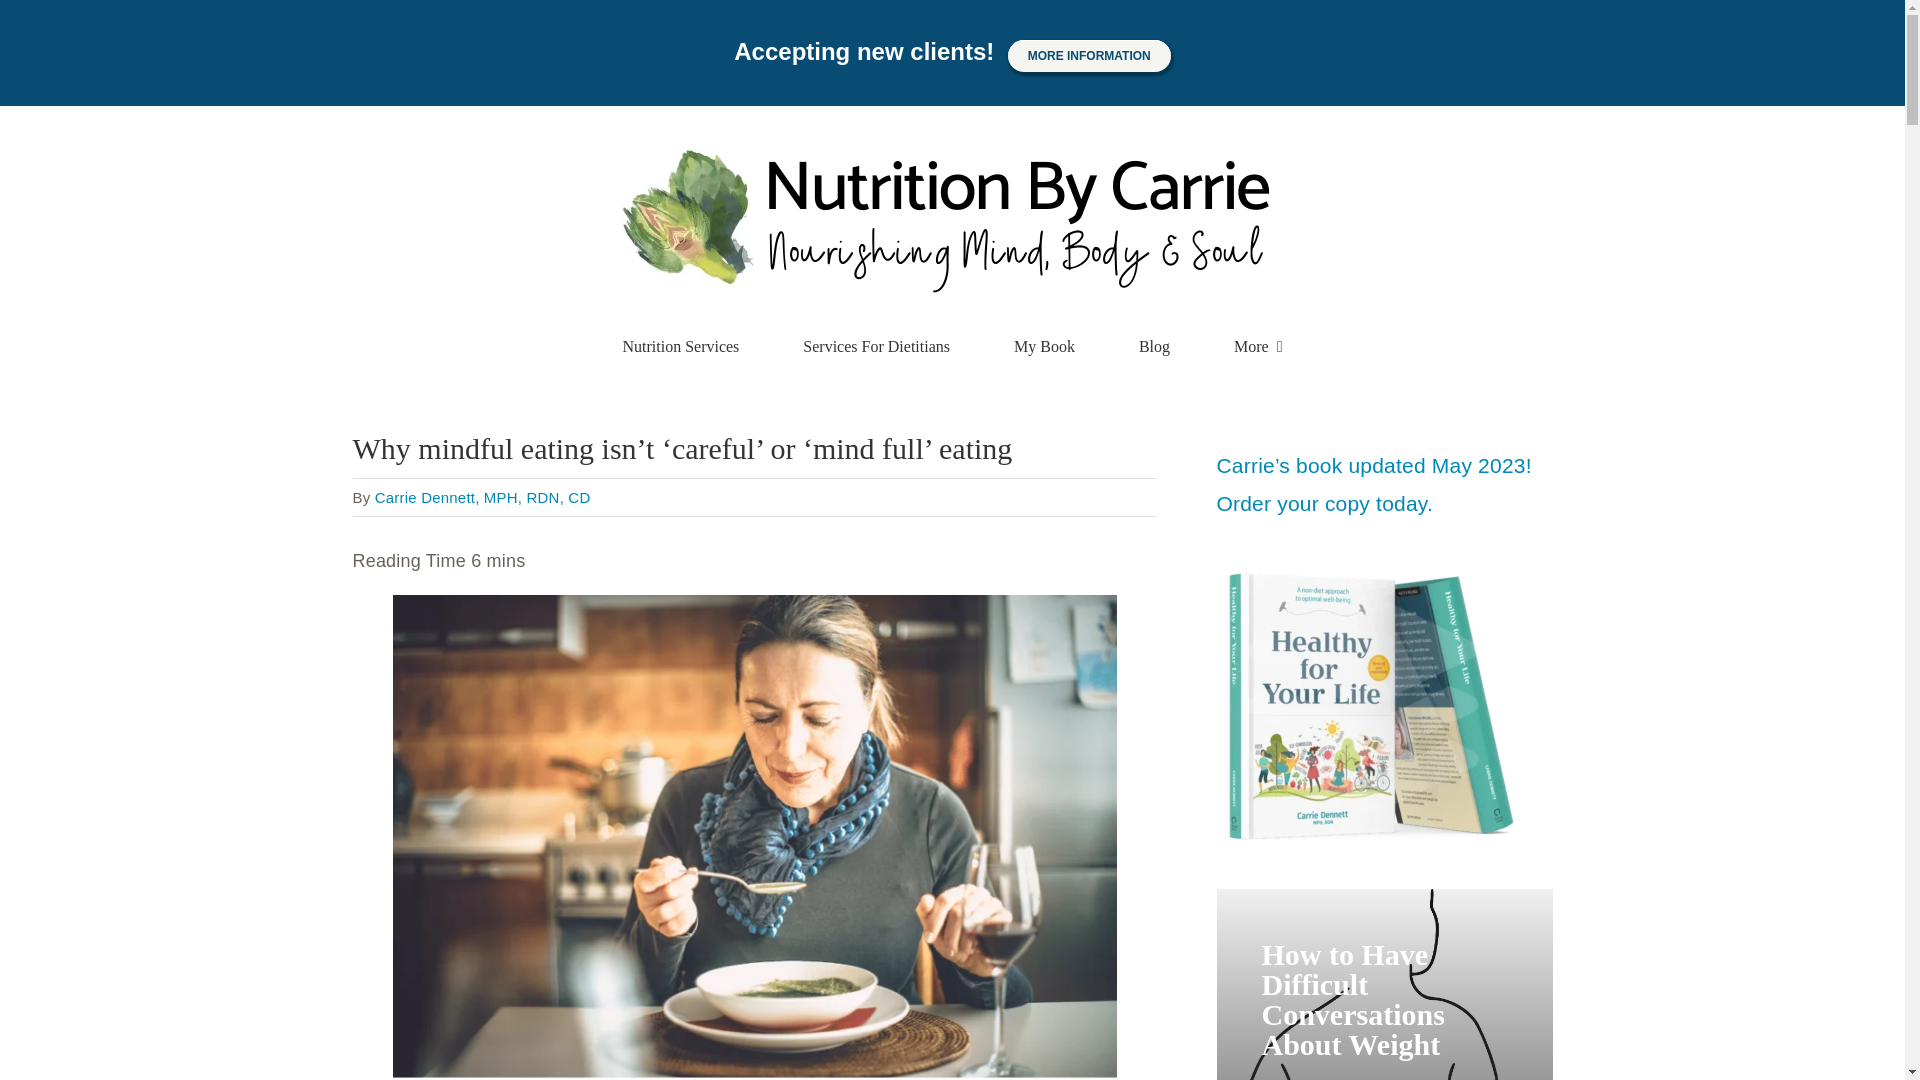 This screenshot has width=1920, height=1080. What do you see at coordinates (1090, 56) in the screenshot?
I see `MORE INFORMATION` at bounding box center [1090, 56].